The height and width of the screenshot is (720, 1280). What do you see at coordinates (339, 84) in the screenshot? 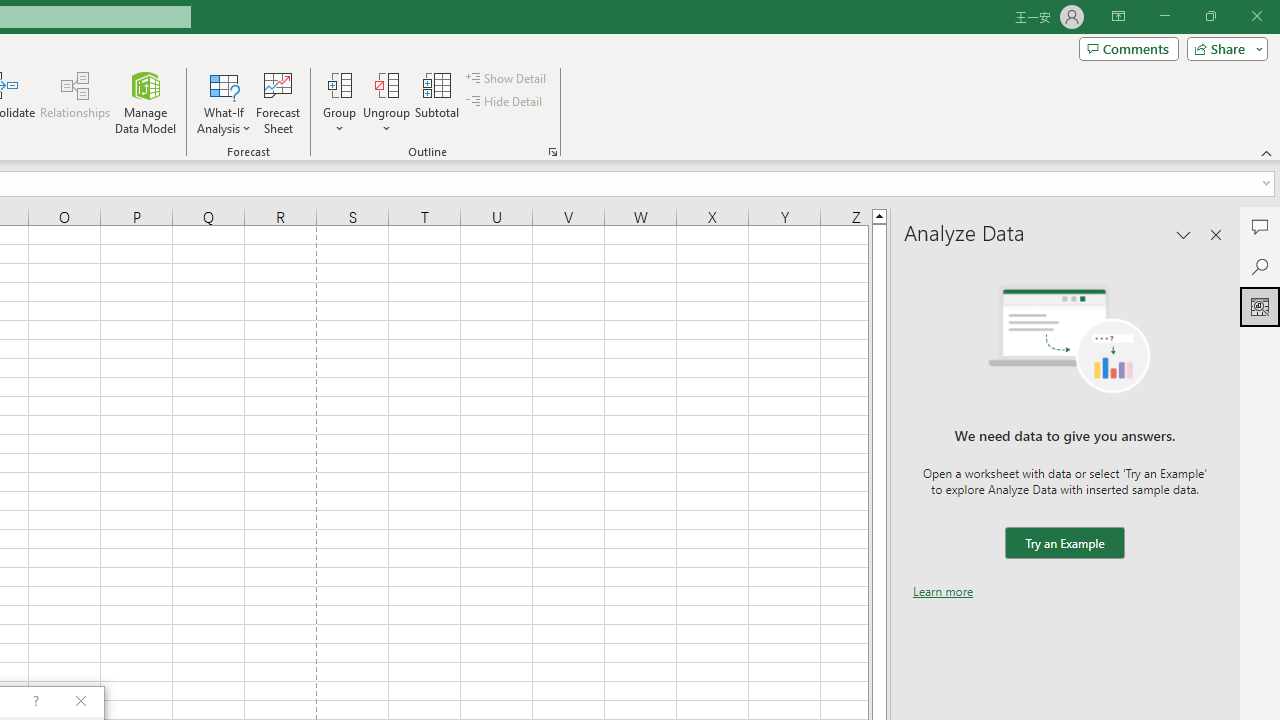
I see `Group...` at bounding box center [339, 84].